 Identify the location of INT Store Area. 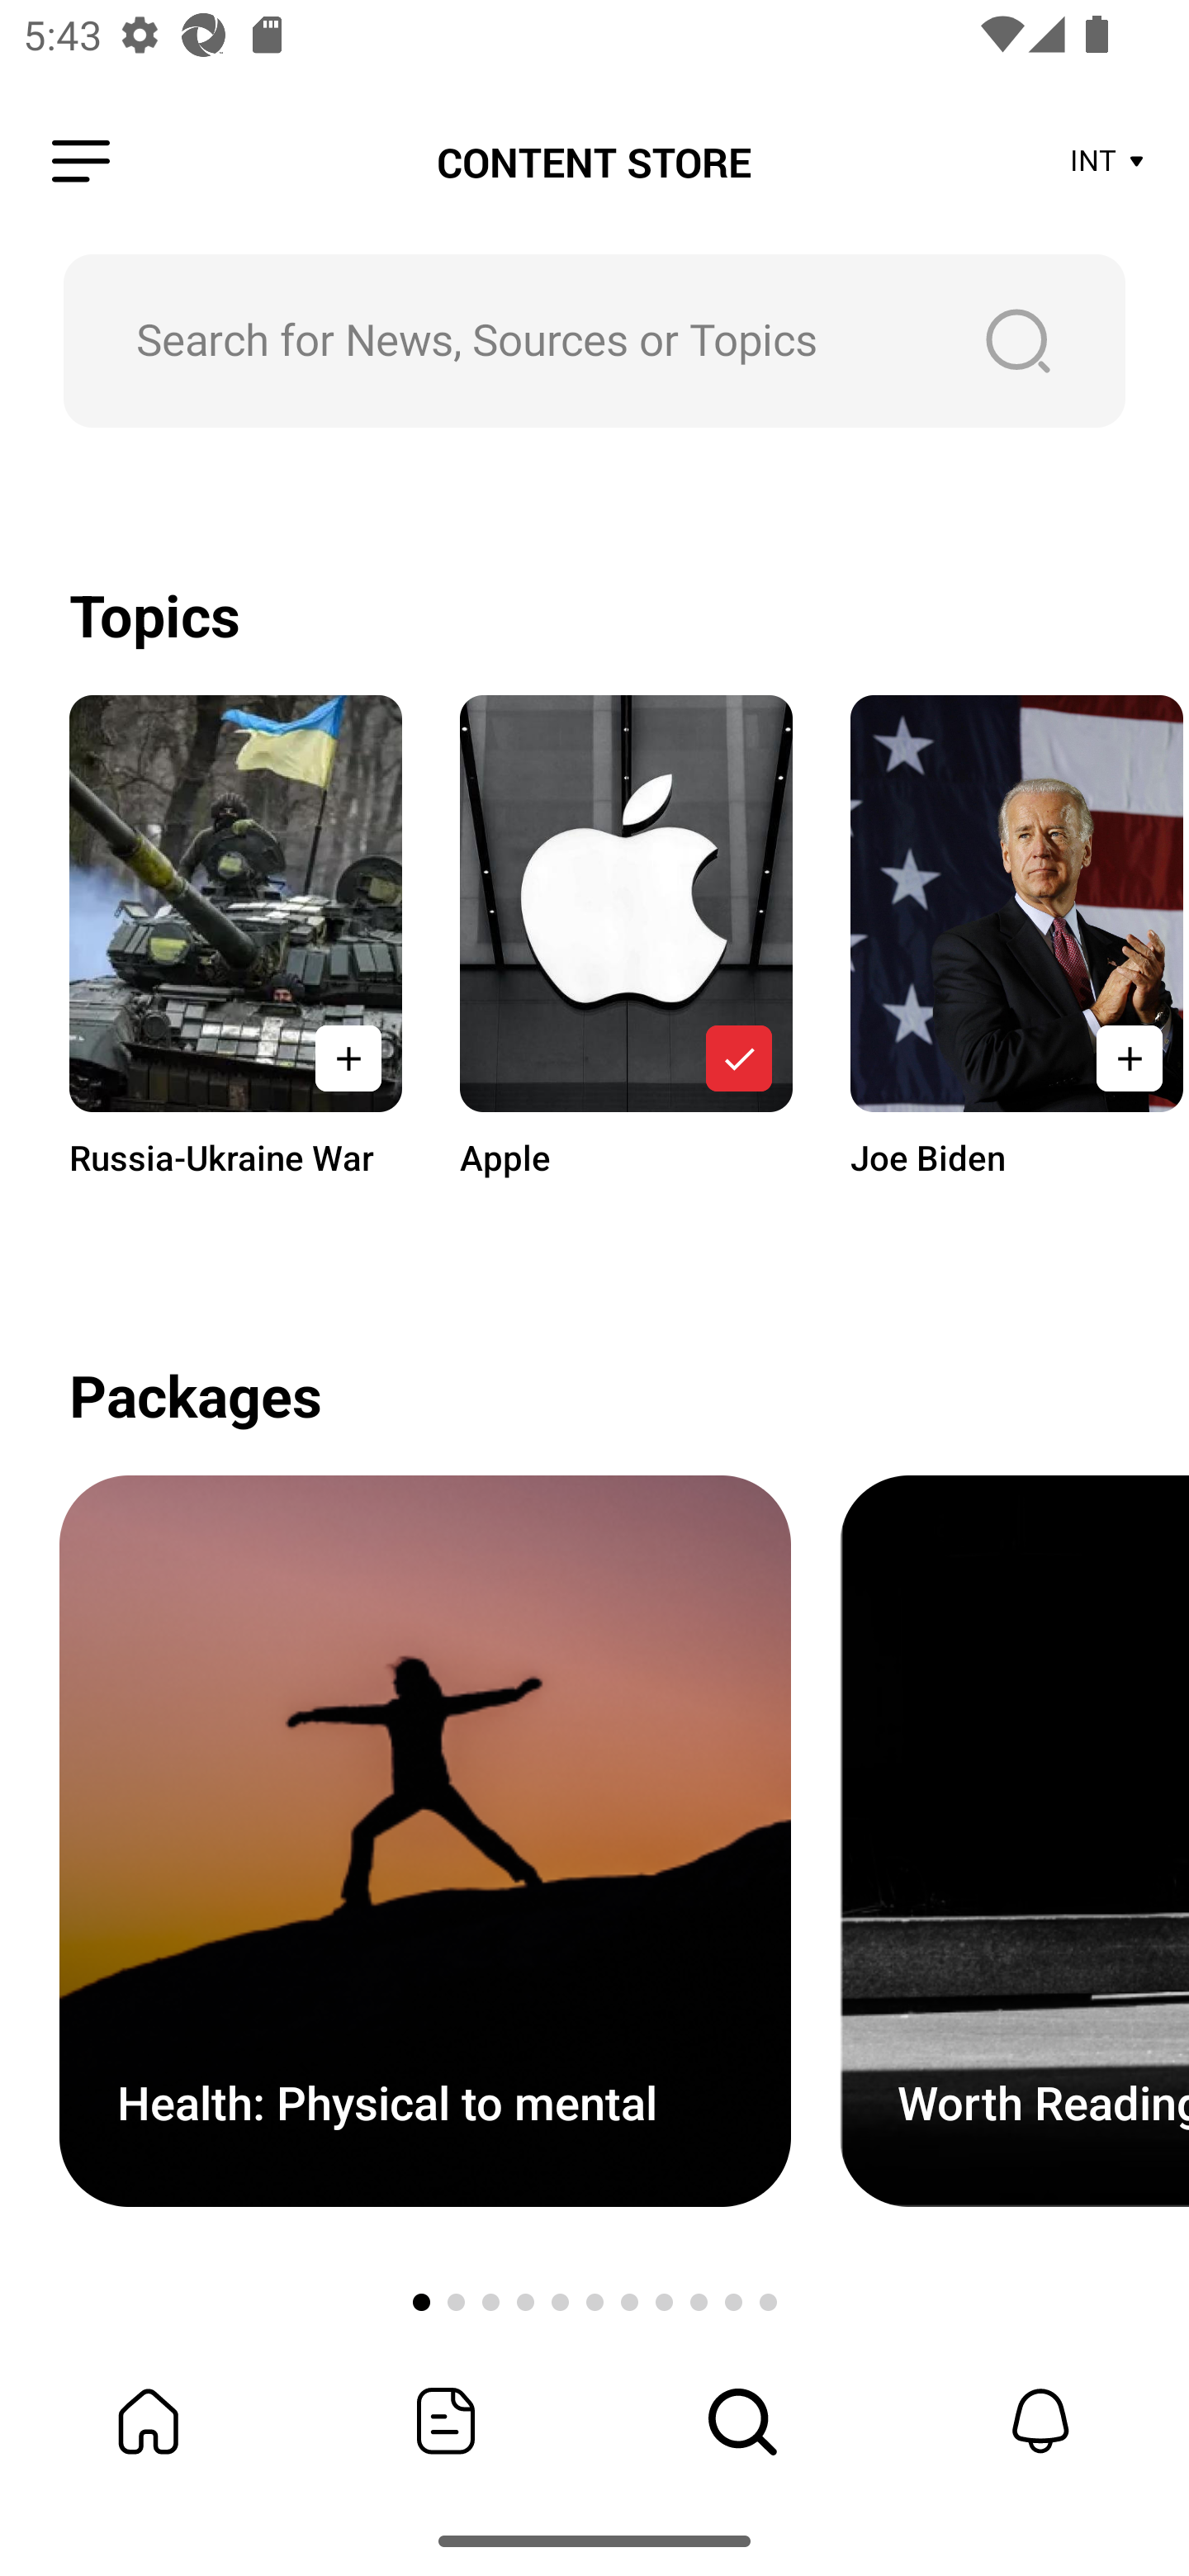
(1108, 162).